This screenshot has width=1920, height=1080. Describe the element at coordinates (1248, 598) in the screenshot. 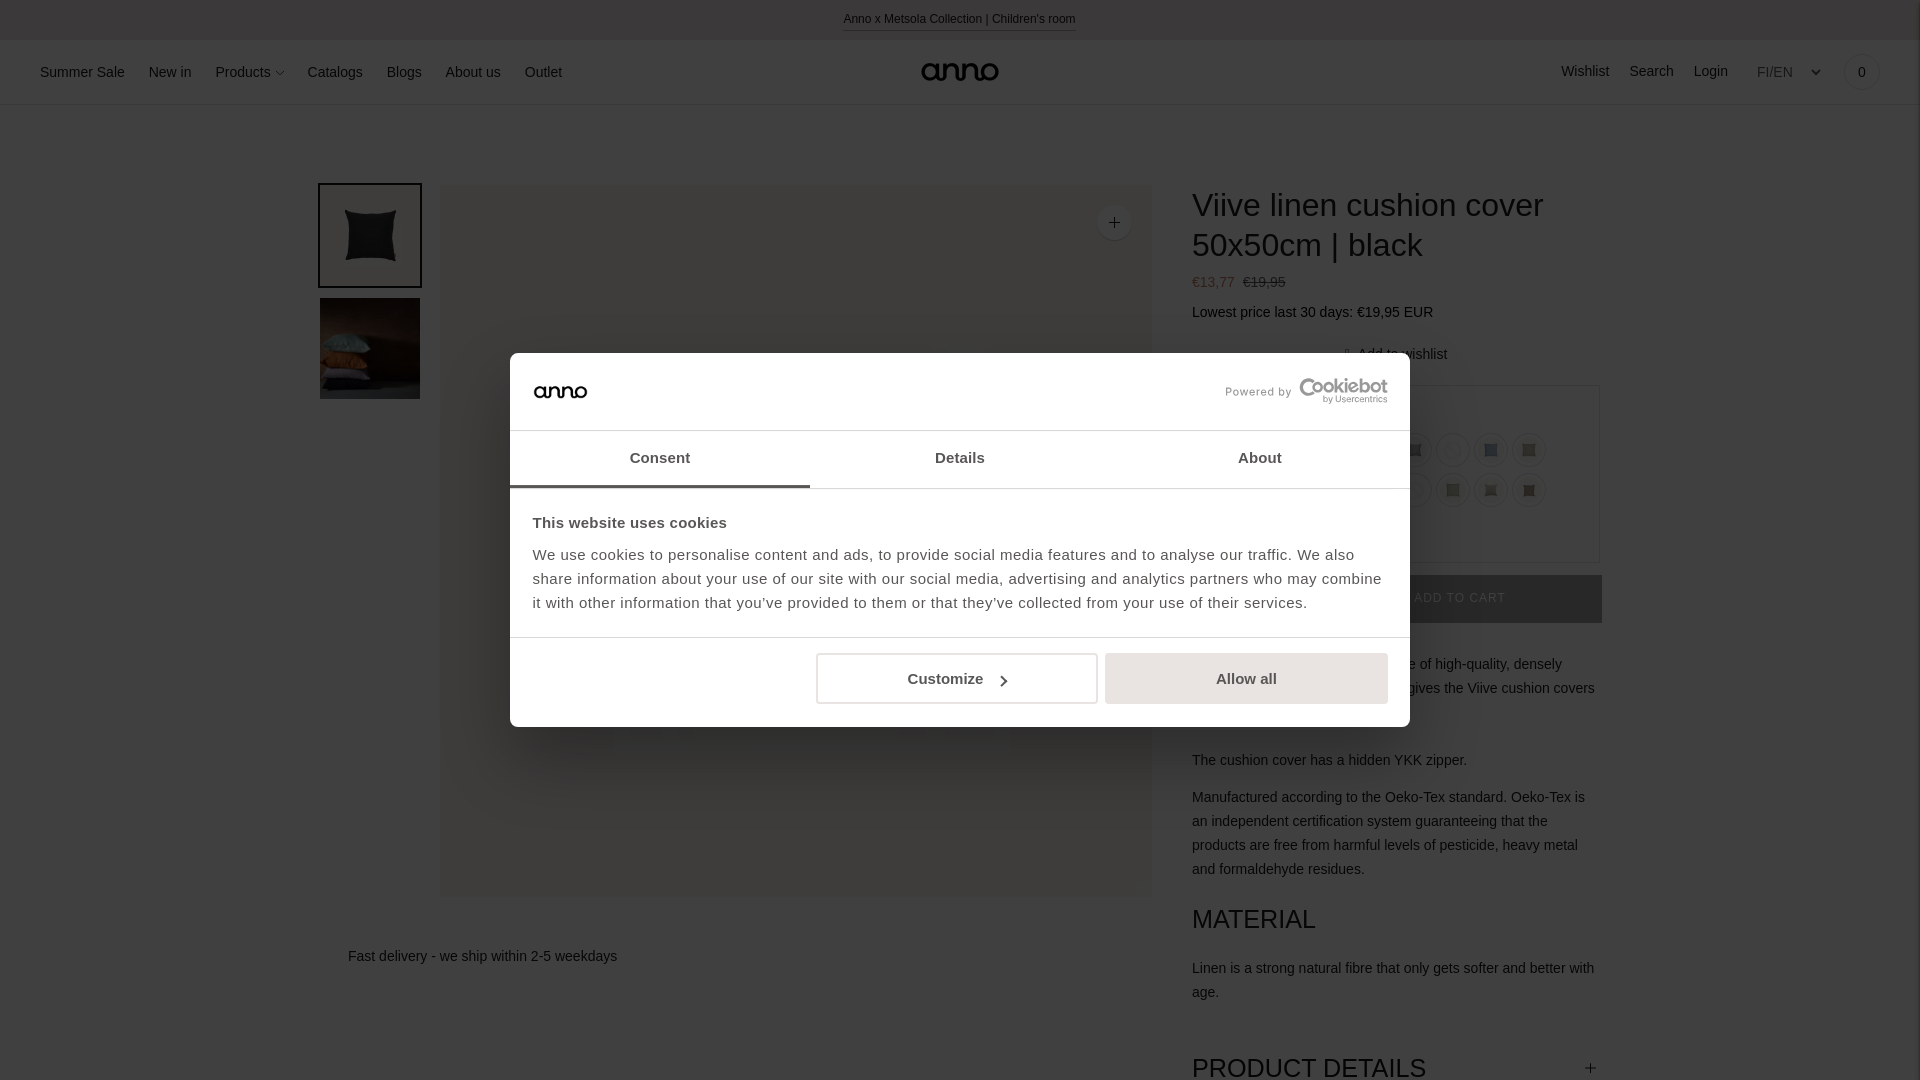

I see `01` at that location.